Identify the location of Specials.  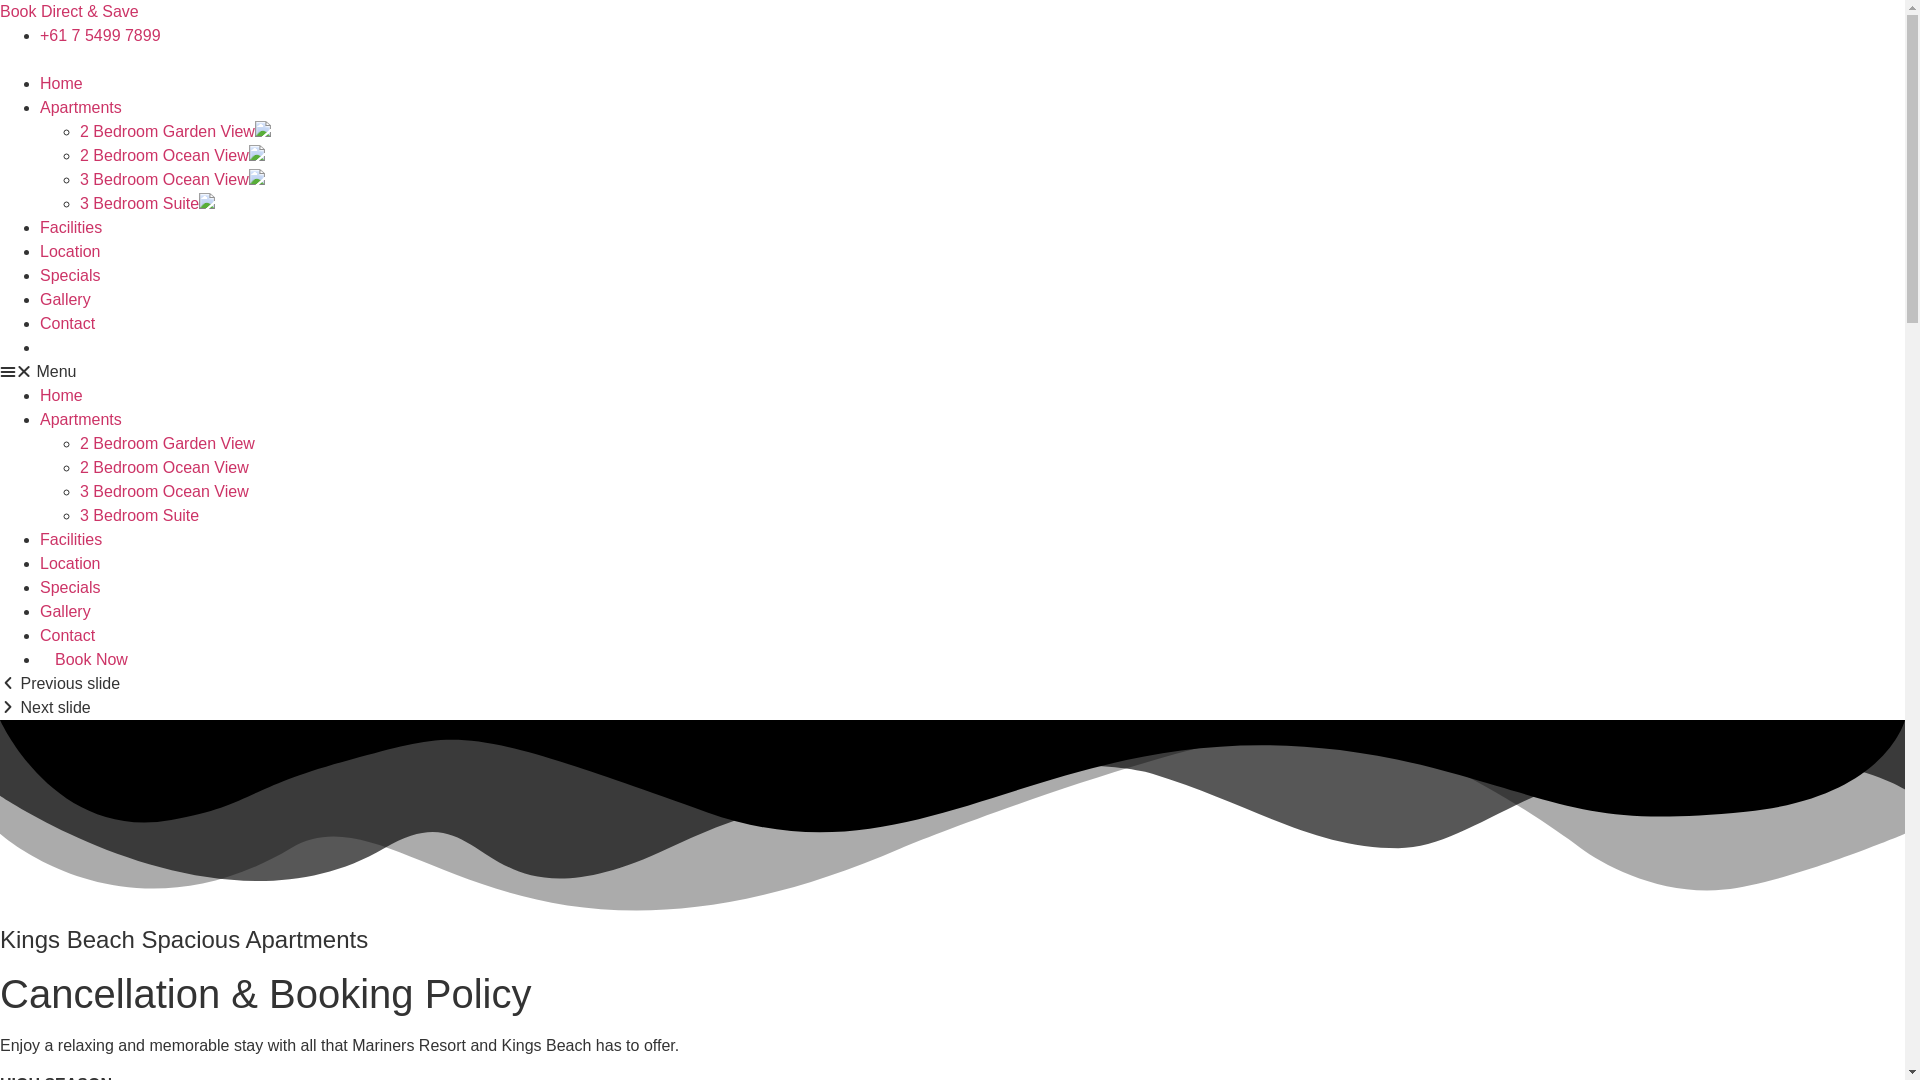
(70, 588).